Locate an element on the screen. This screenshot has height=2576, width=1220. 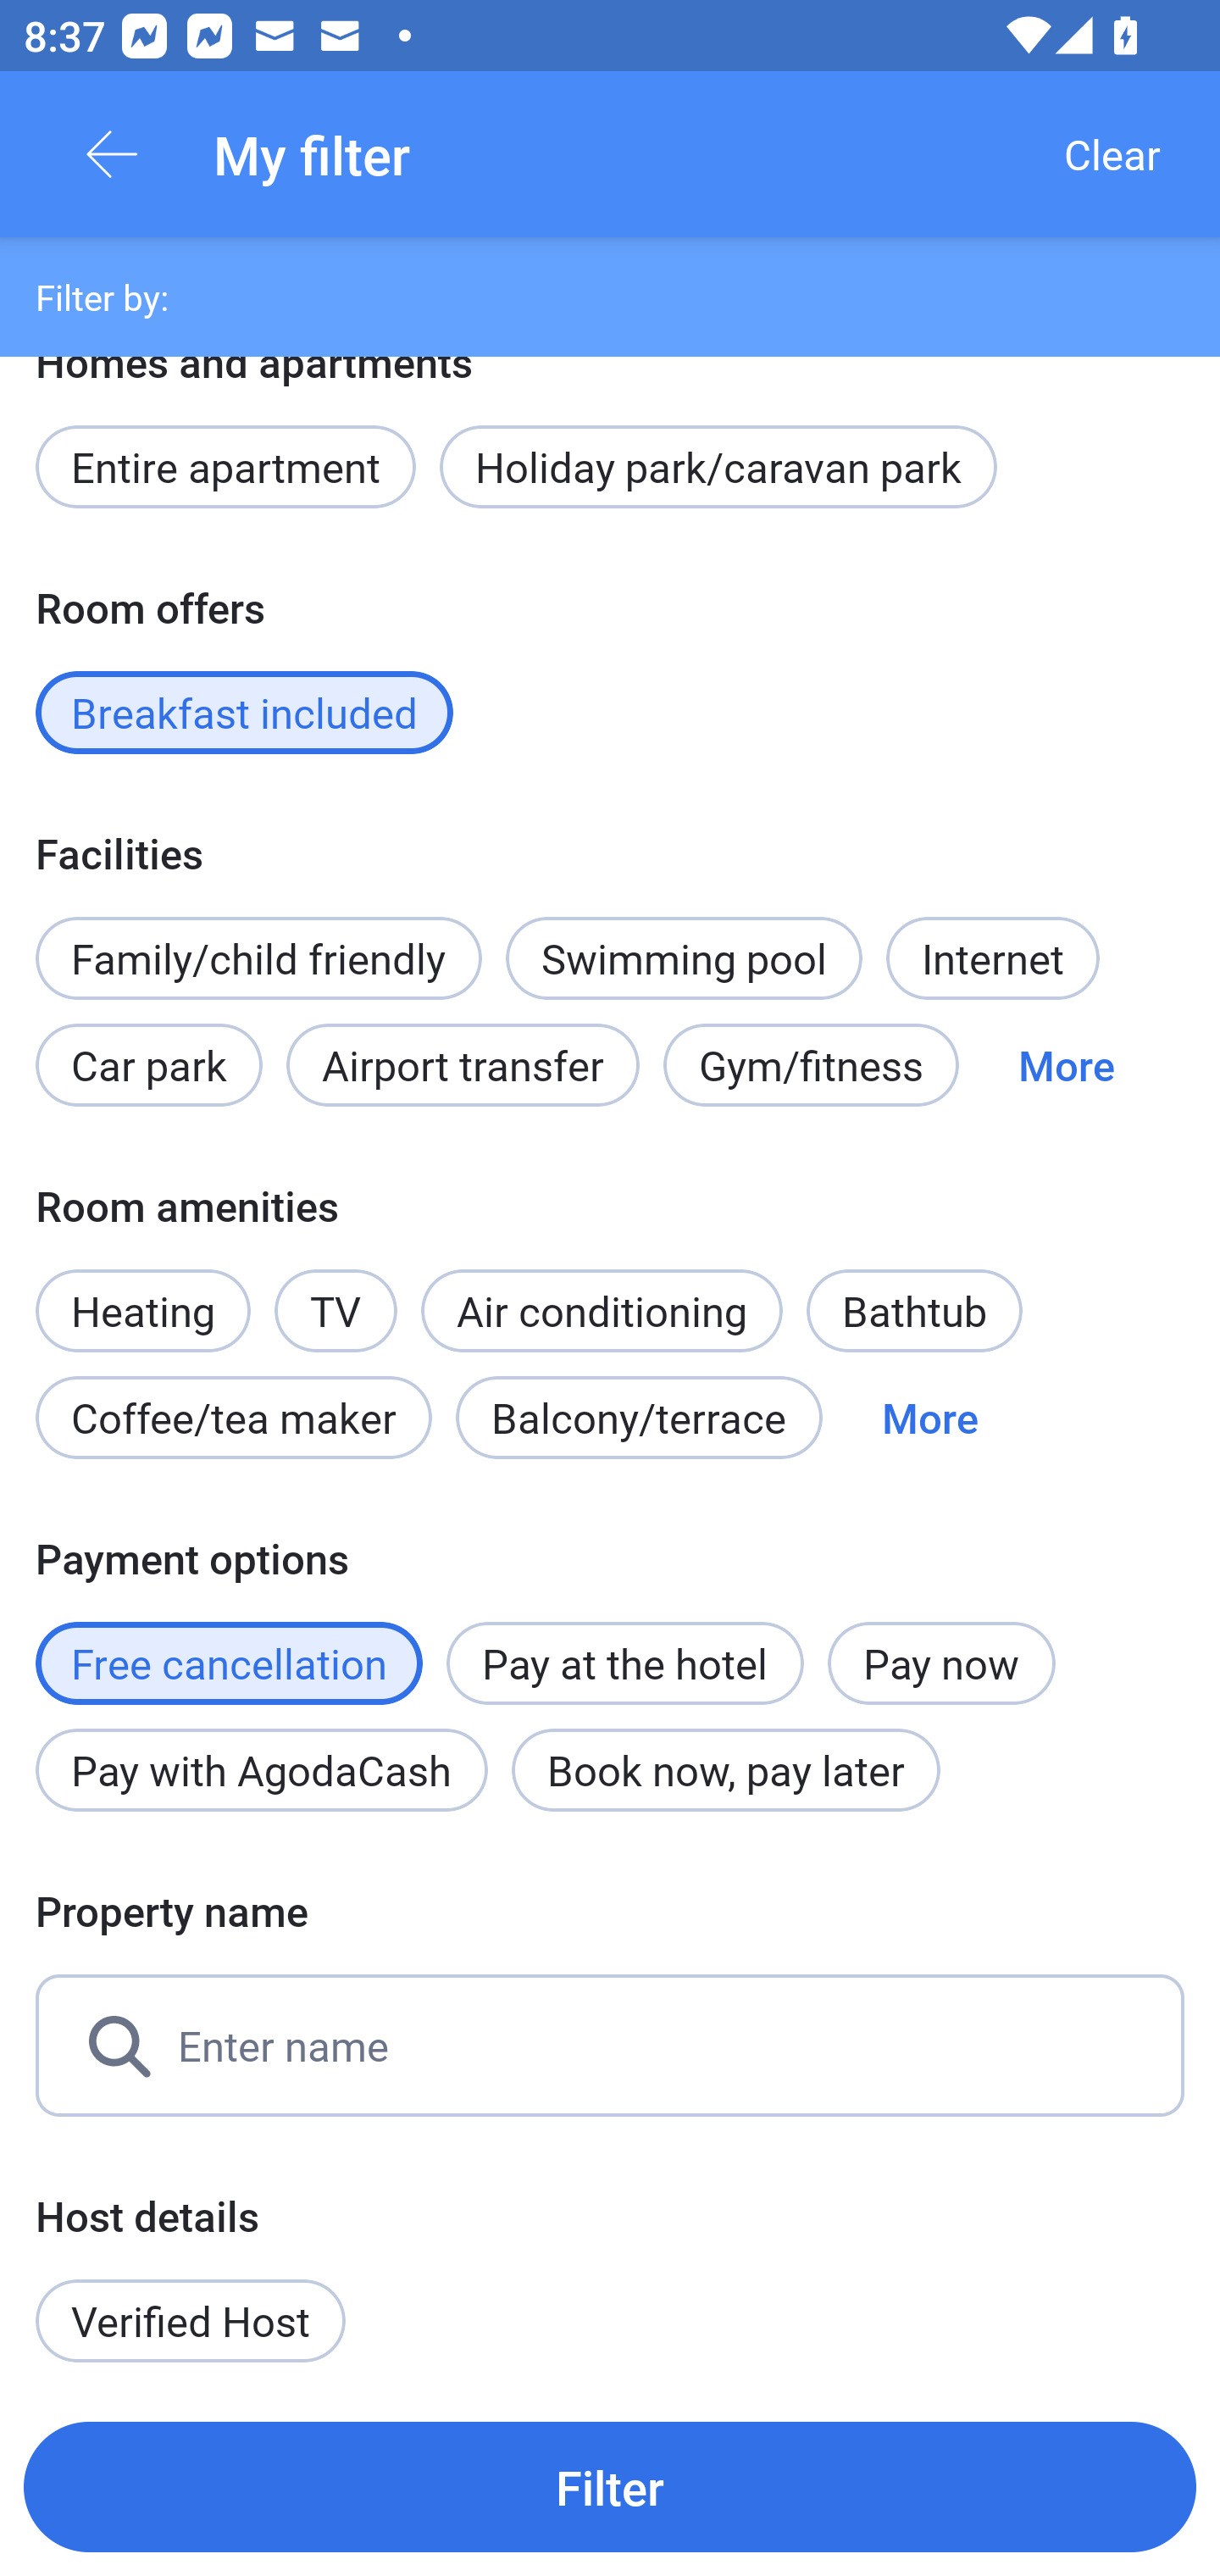
Verified Host is located at coordinates (190, 2320).